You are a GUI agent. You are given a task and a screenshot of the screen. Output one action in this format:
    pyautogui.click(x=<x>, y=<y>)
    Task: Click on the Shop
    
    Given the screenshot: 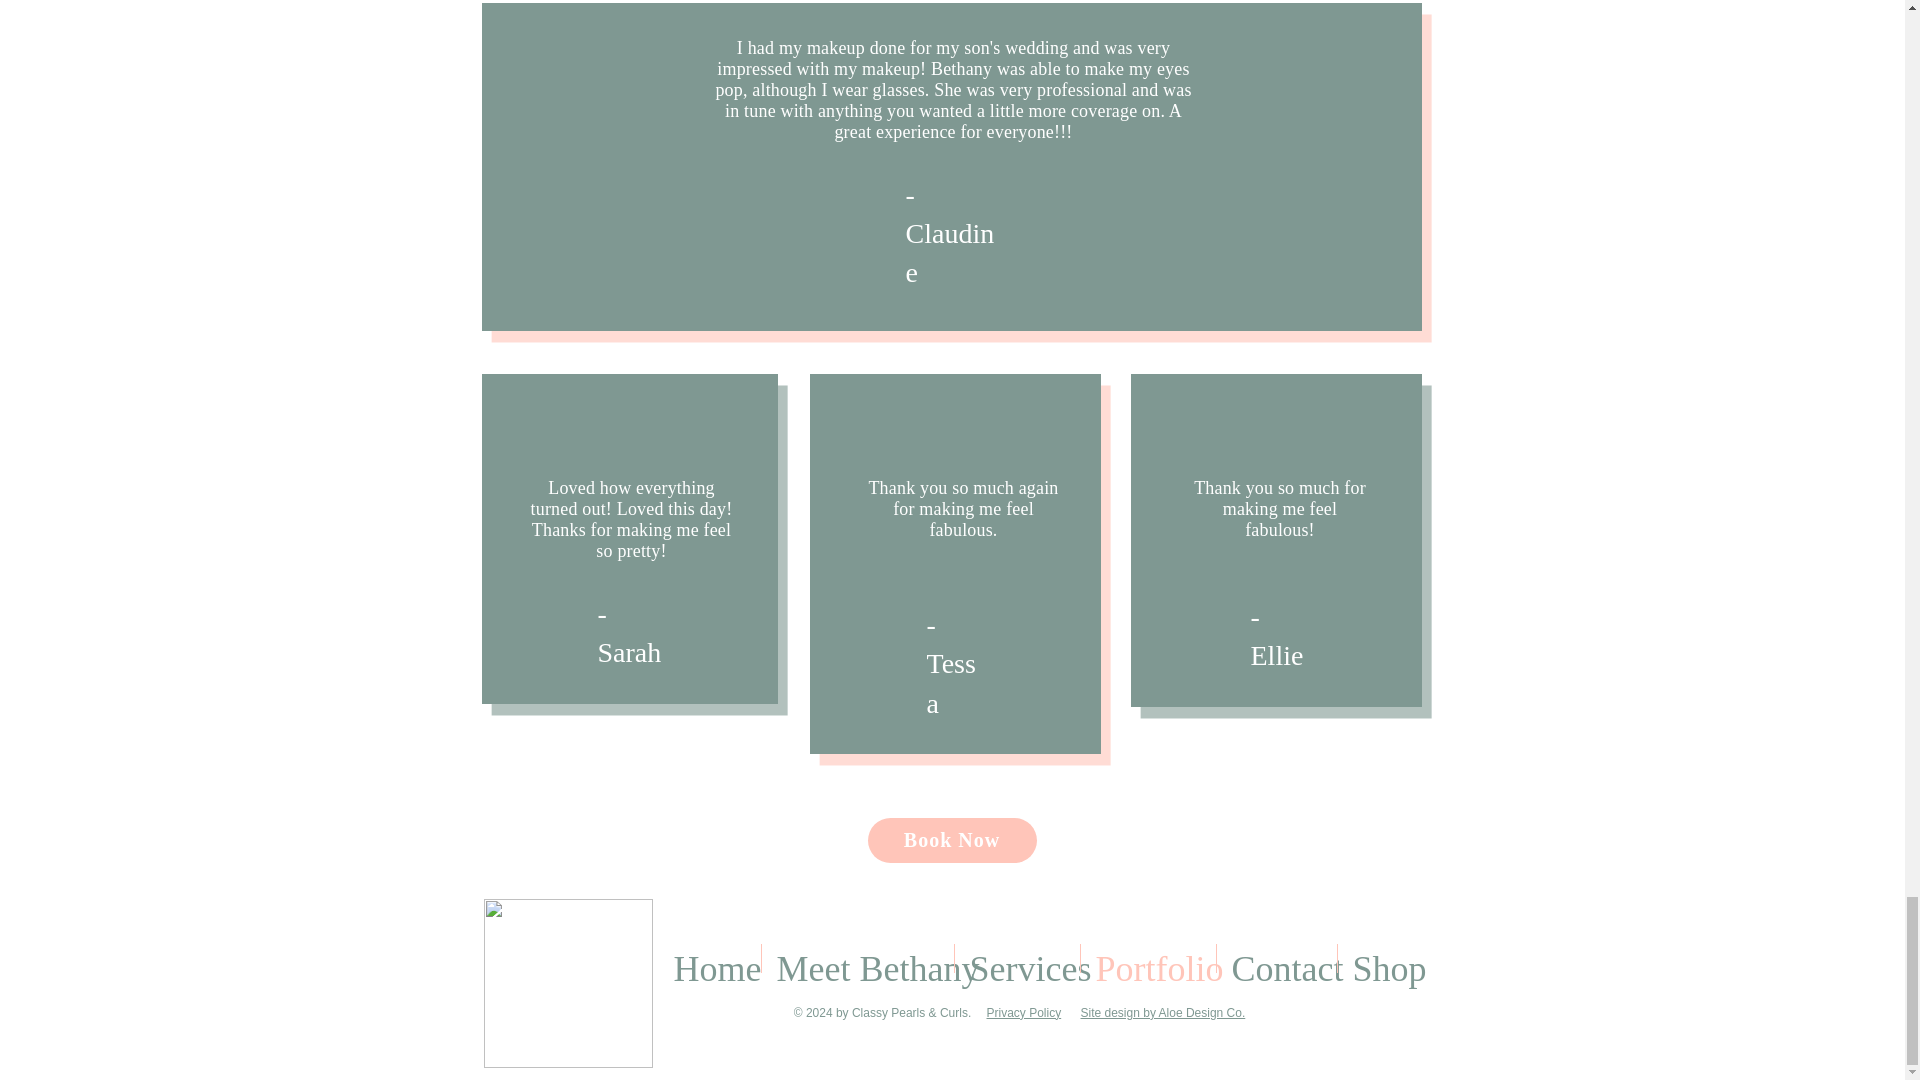 What is the action you would take?
    pyautogui.click(x=1385, y=958)
    